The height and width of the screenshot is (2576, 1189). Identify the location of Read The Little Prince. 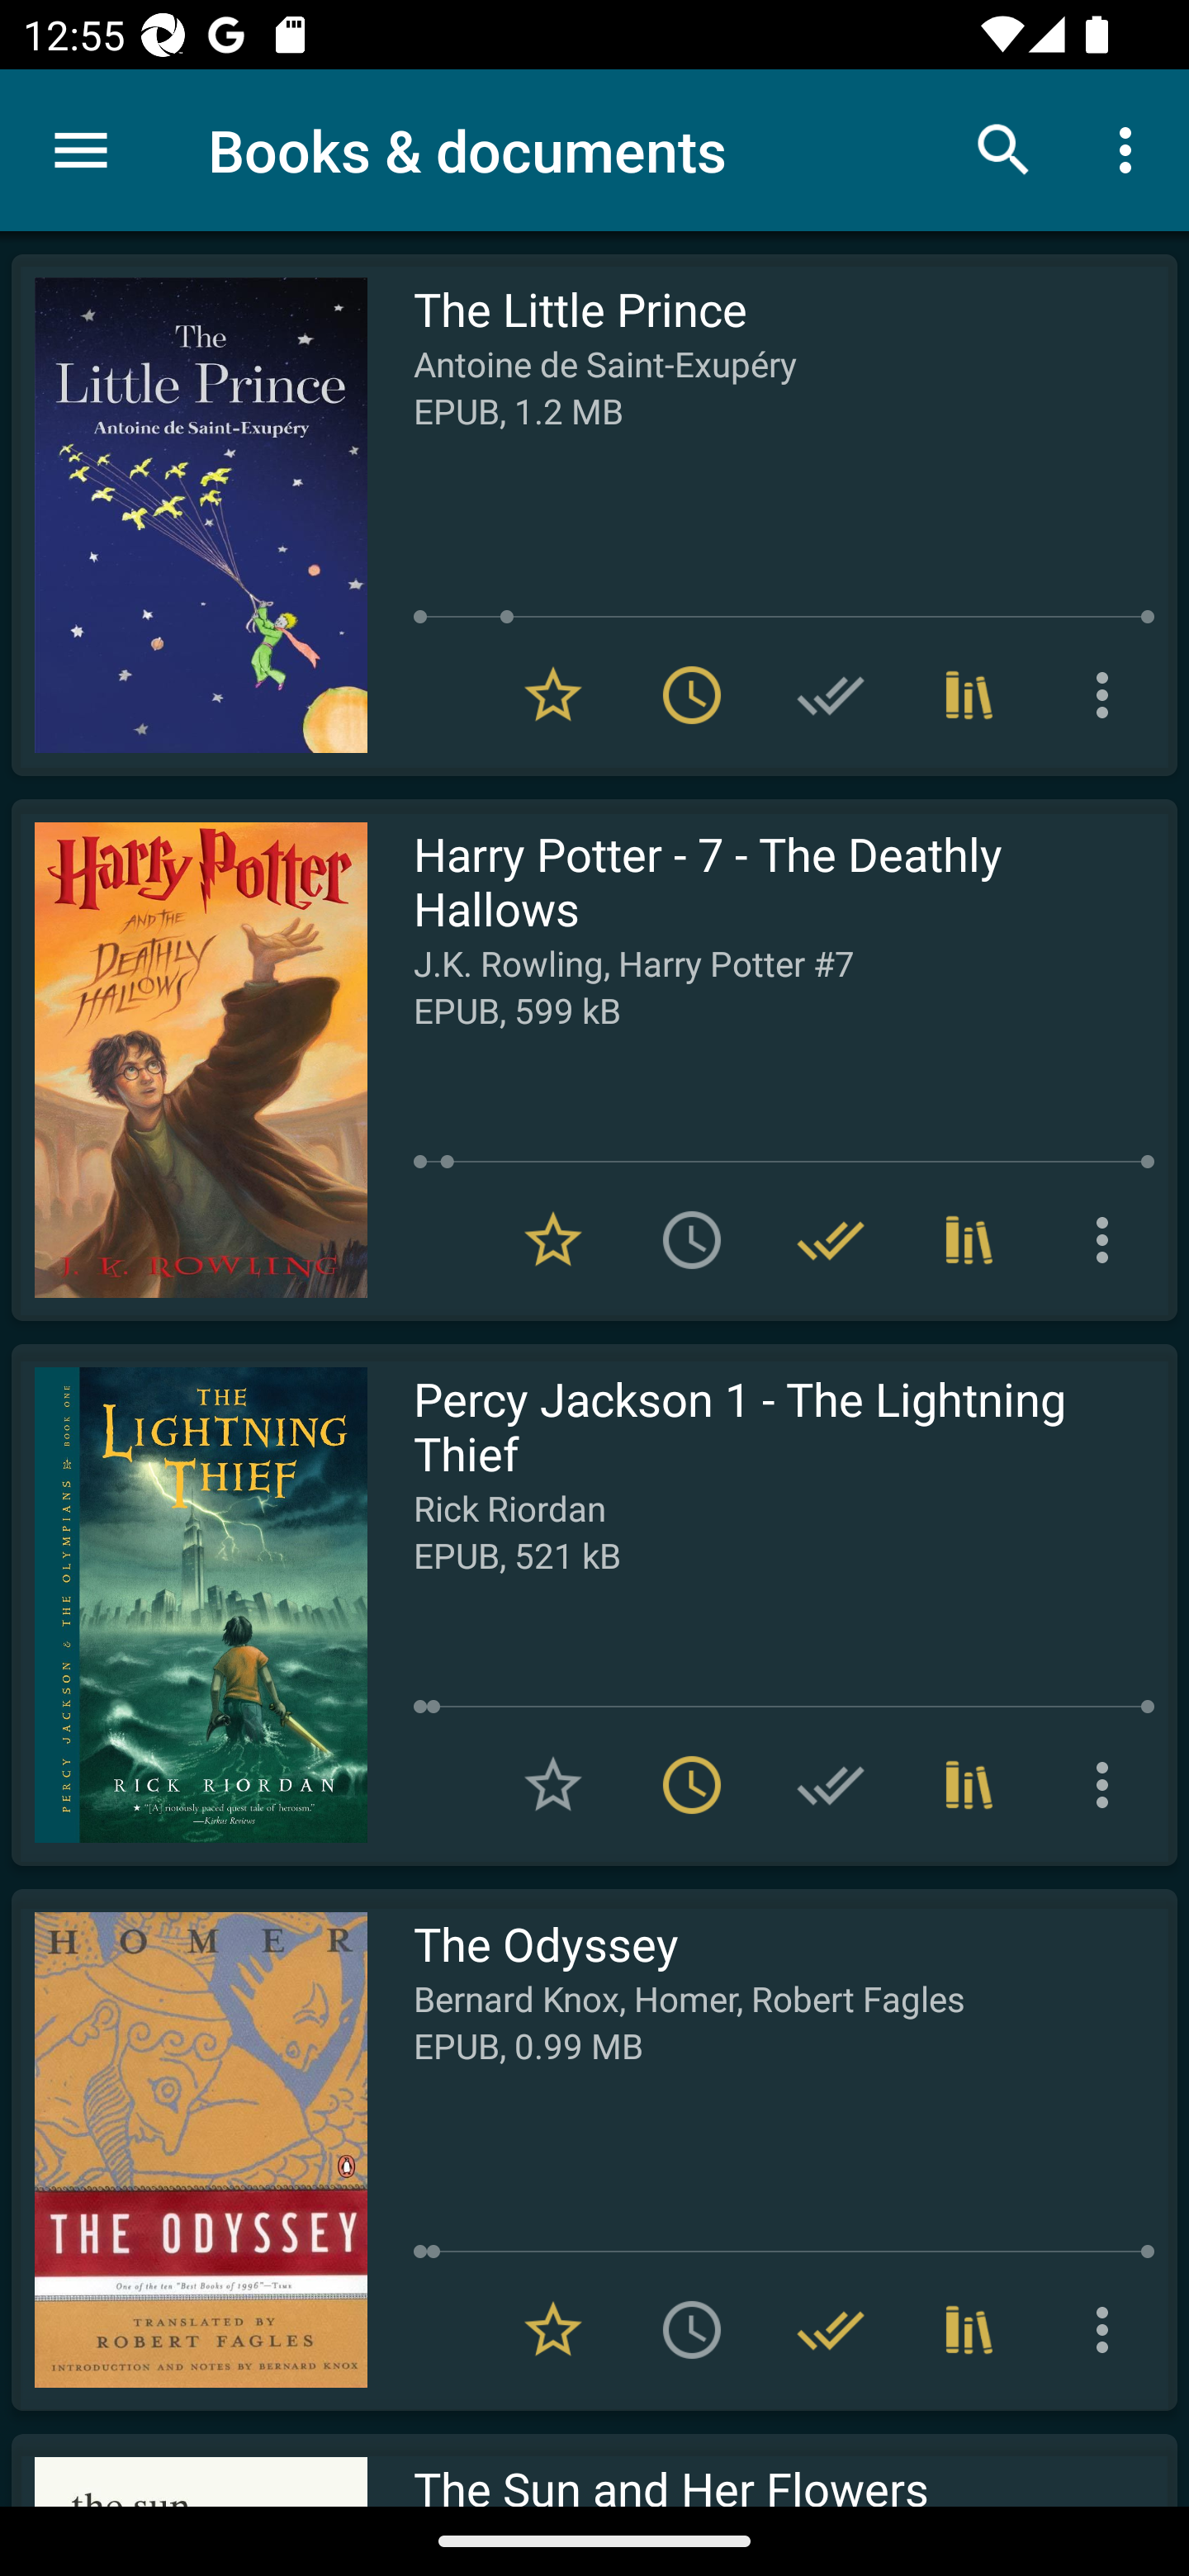
(189, 515).